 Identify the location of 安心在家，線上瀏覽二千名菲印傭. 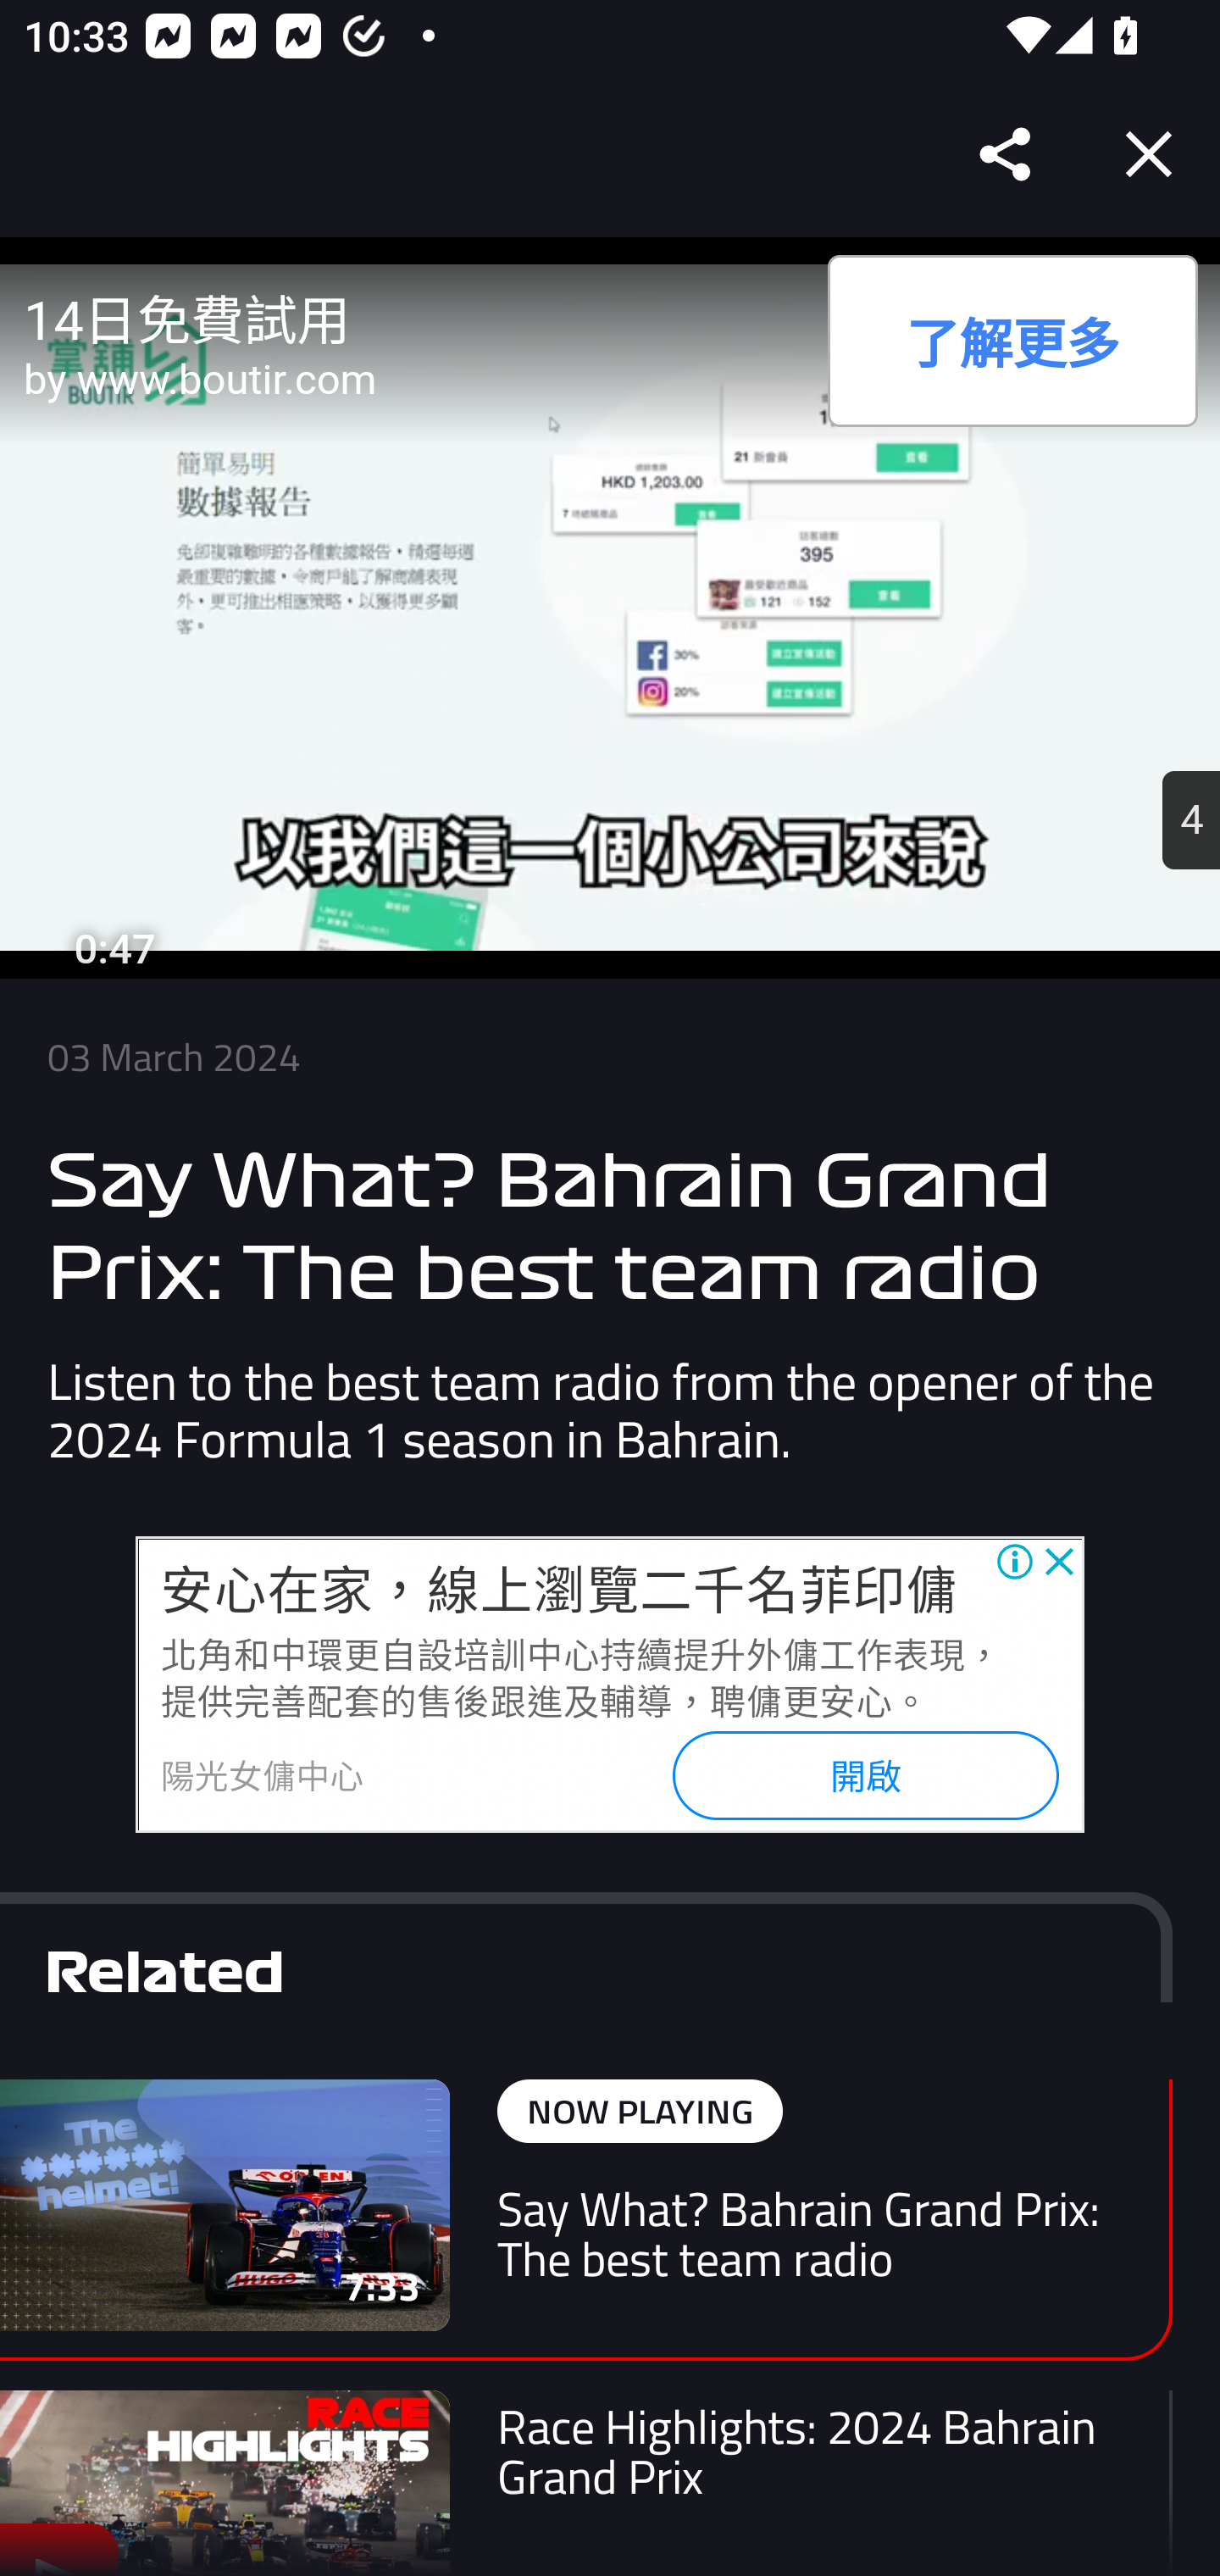
(559, 1588).